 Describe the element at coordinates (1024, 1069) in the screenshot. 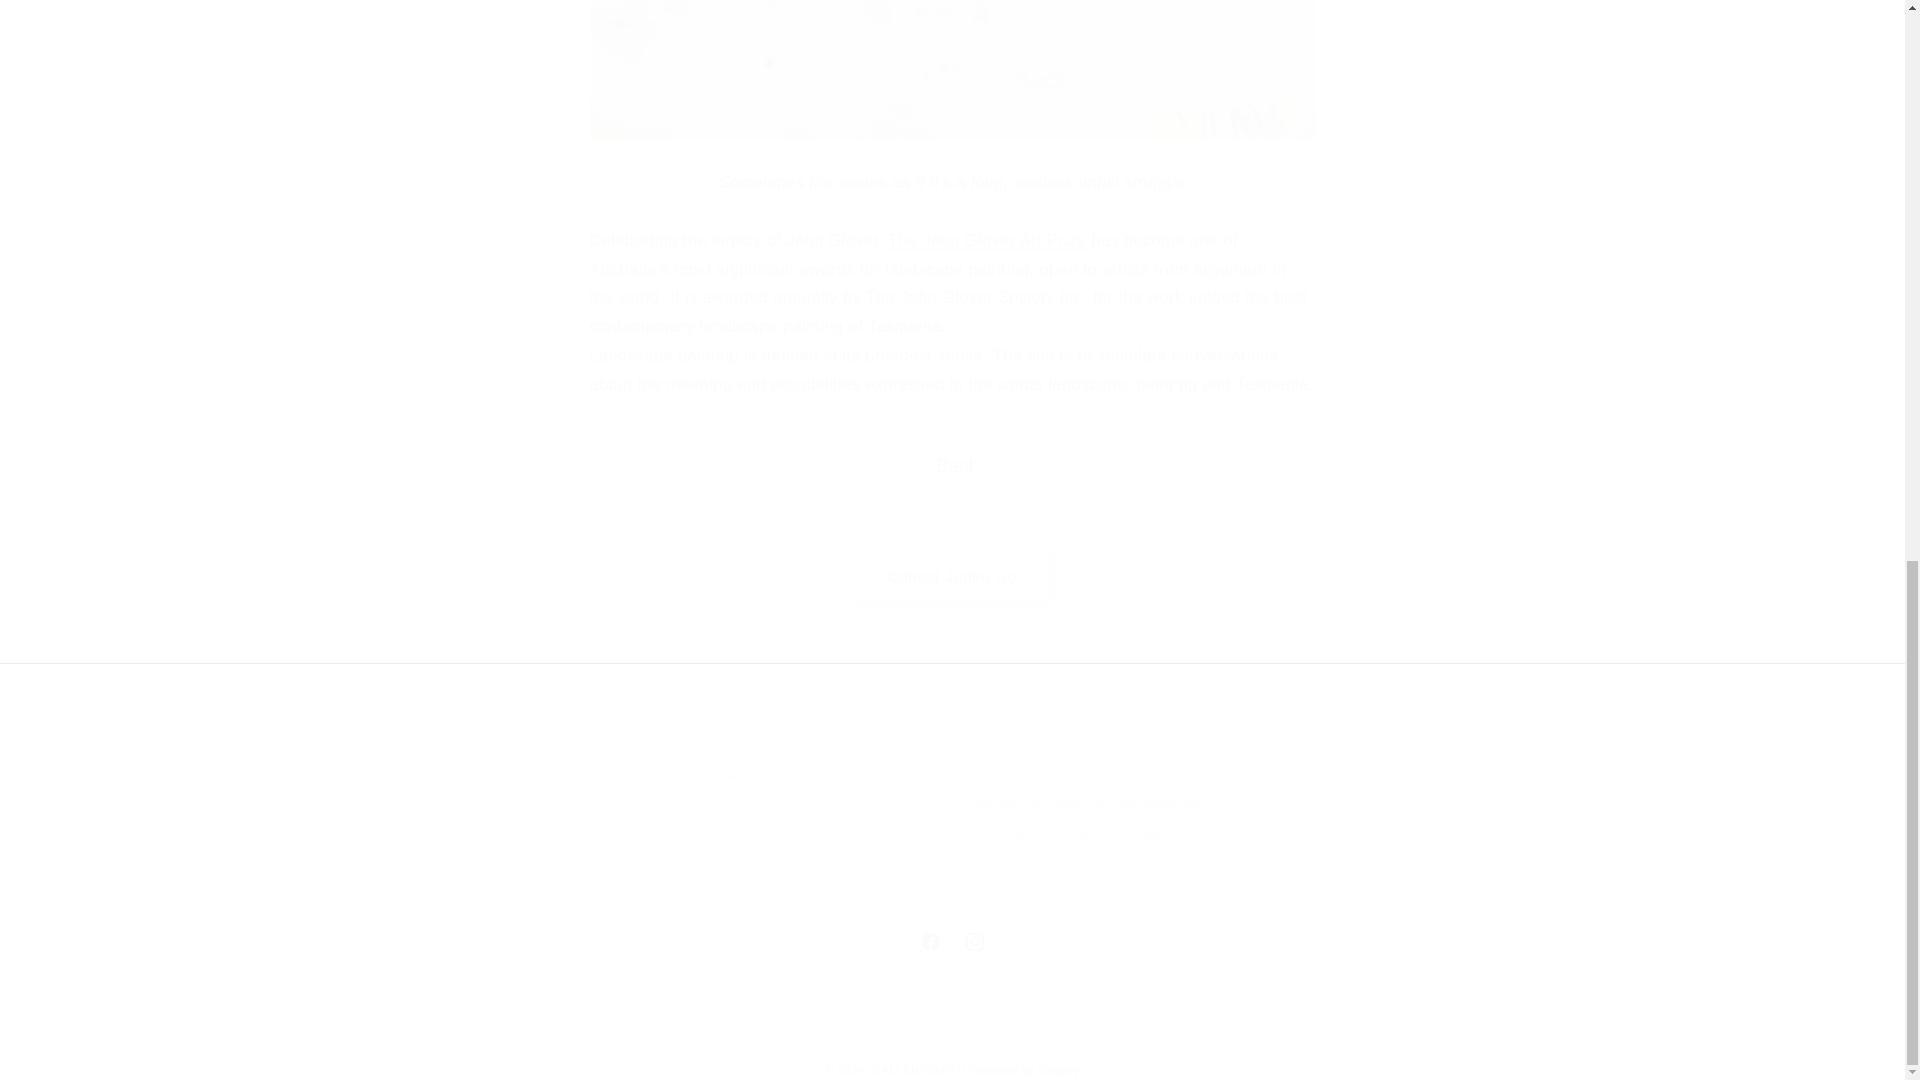

I see `Powered by Shopify` at that location.